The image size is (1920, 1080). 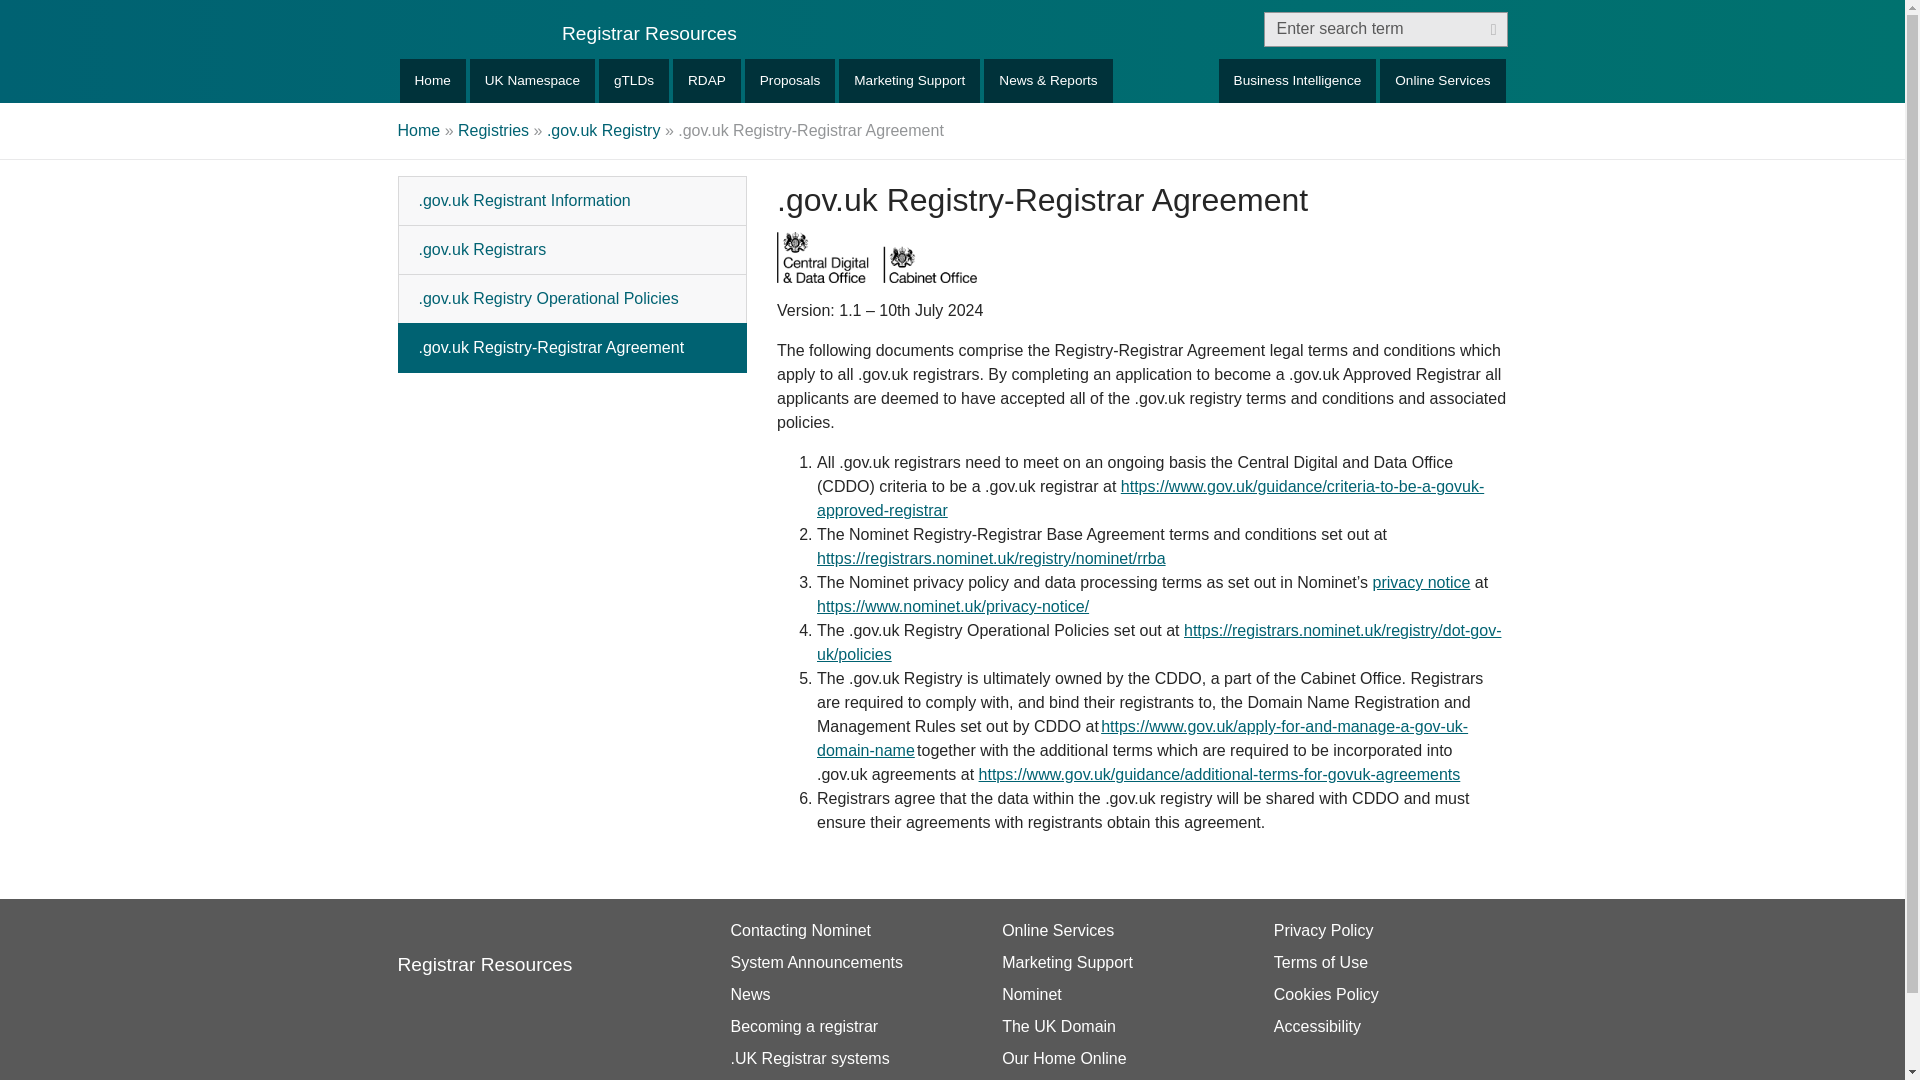 I want to click on Home, so click(x=432, y=80).